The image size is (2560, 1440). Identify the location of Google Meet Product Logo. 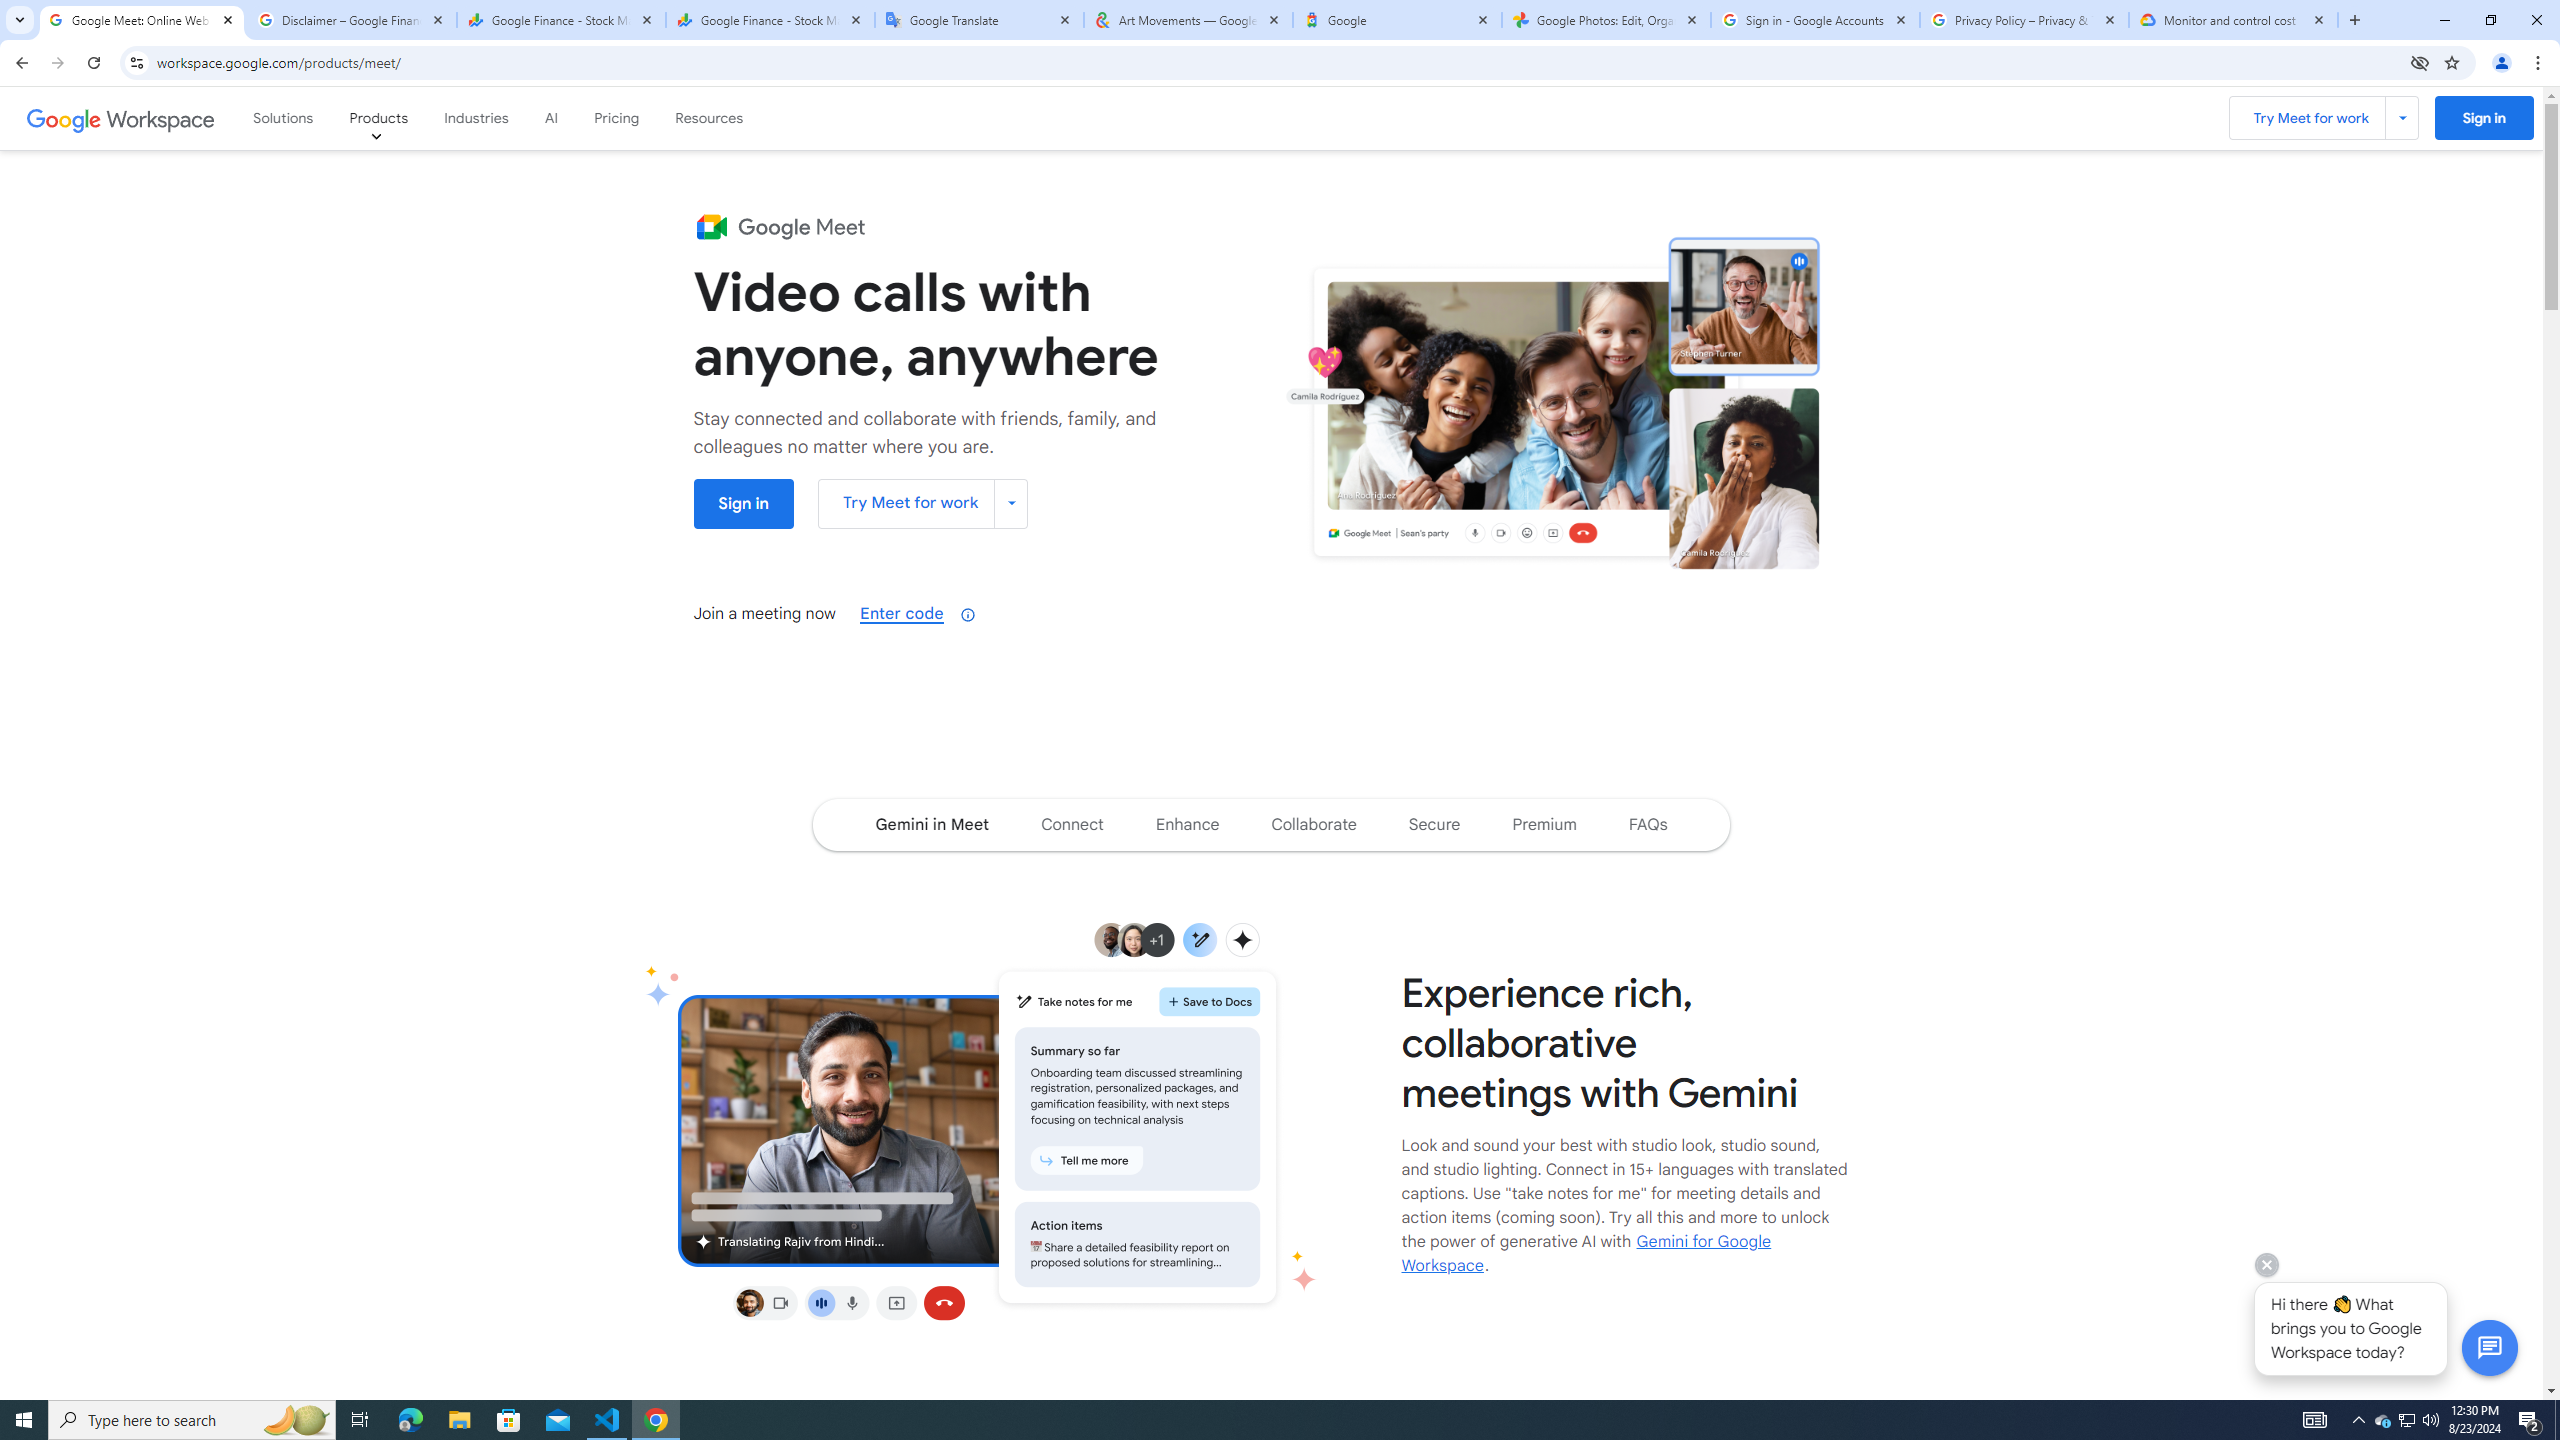
(779, 226).